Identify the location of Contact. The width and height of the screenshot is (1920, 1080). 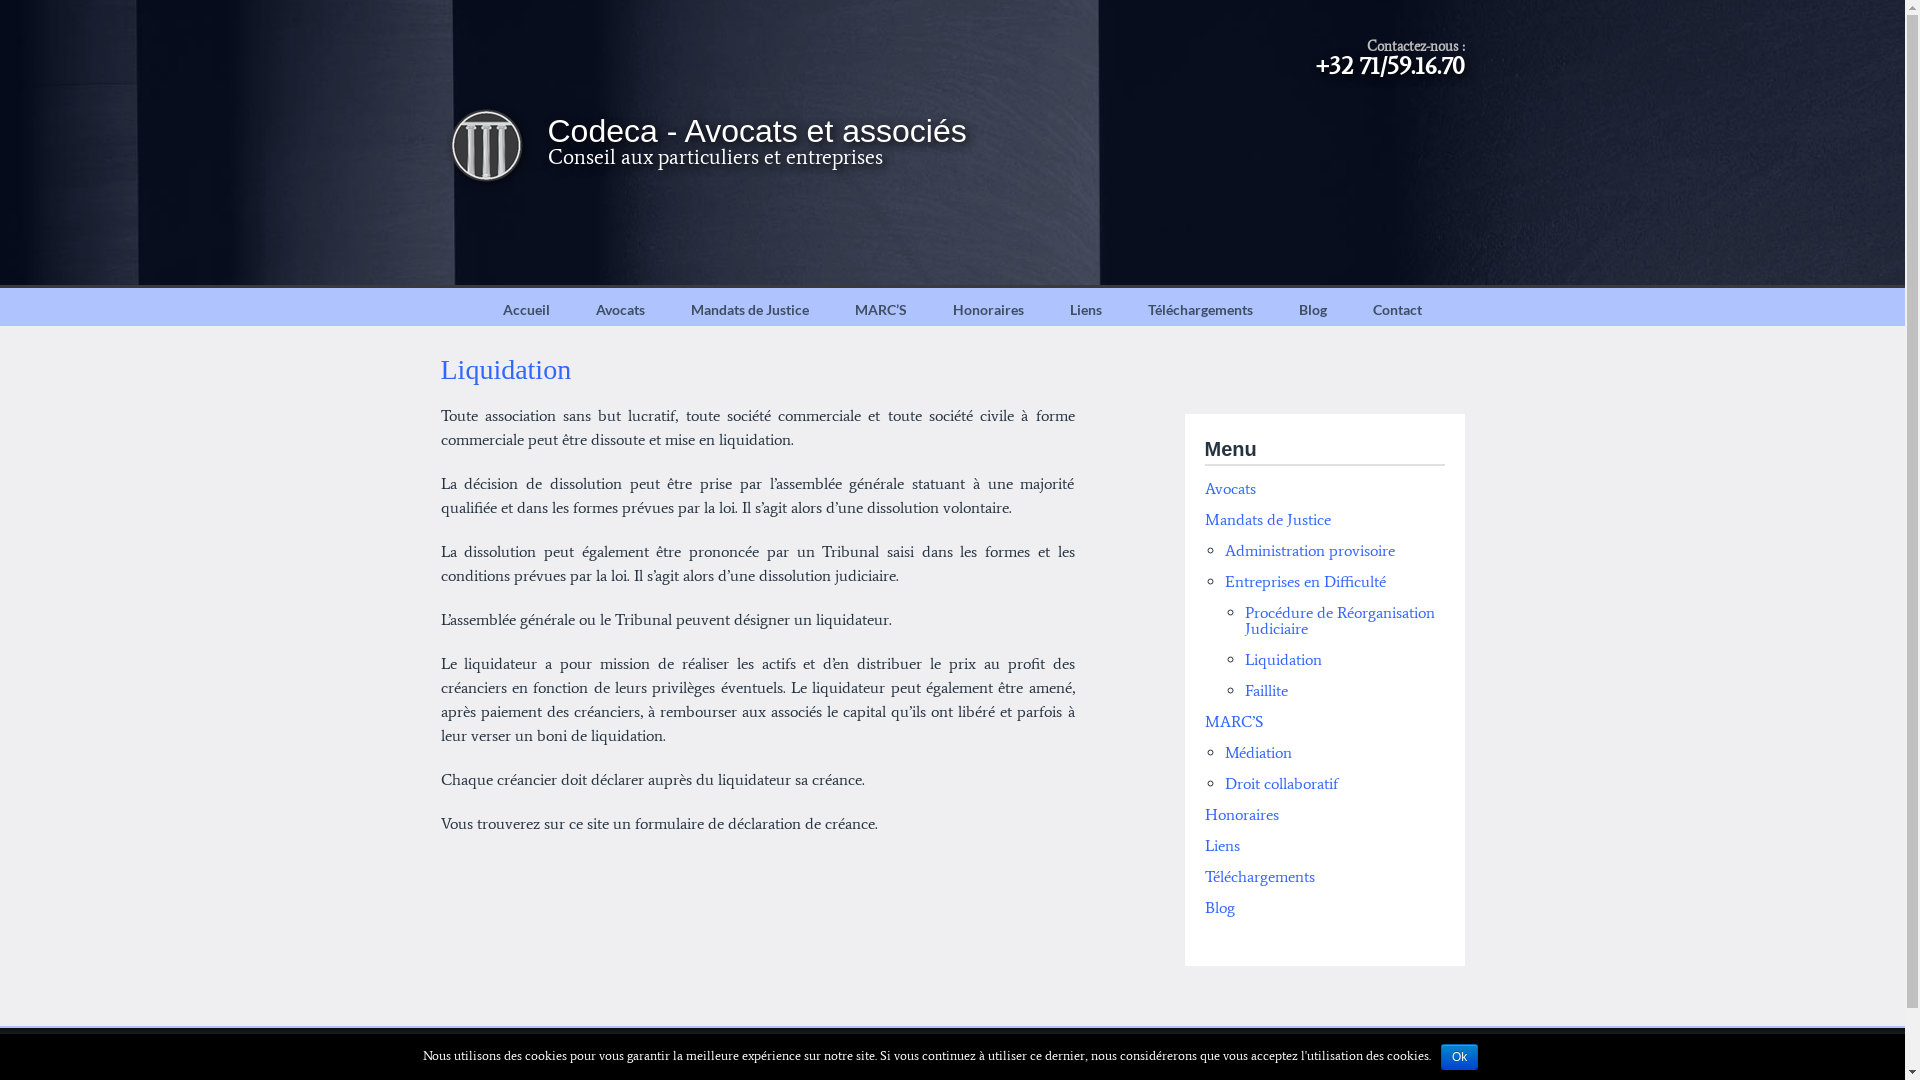
(1398, 310).